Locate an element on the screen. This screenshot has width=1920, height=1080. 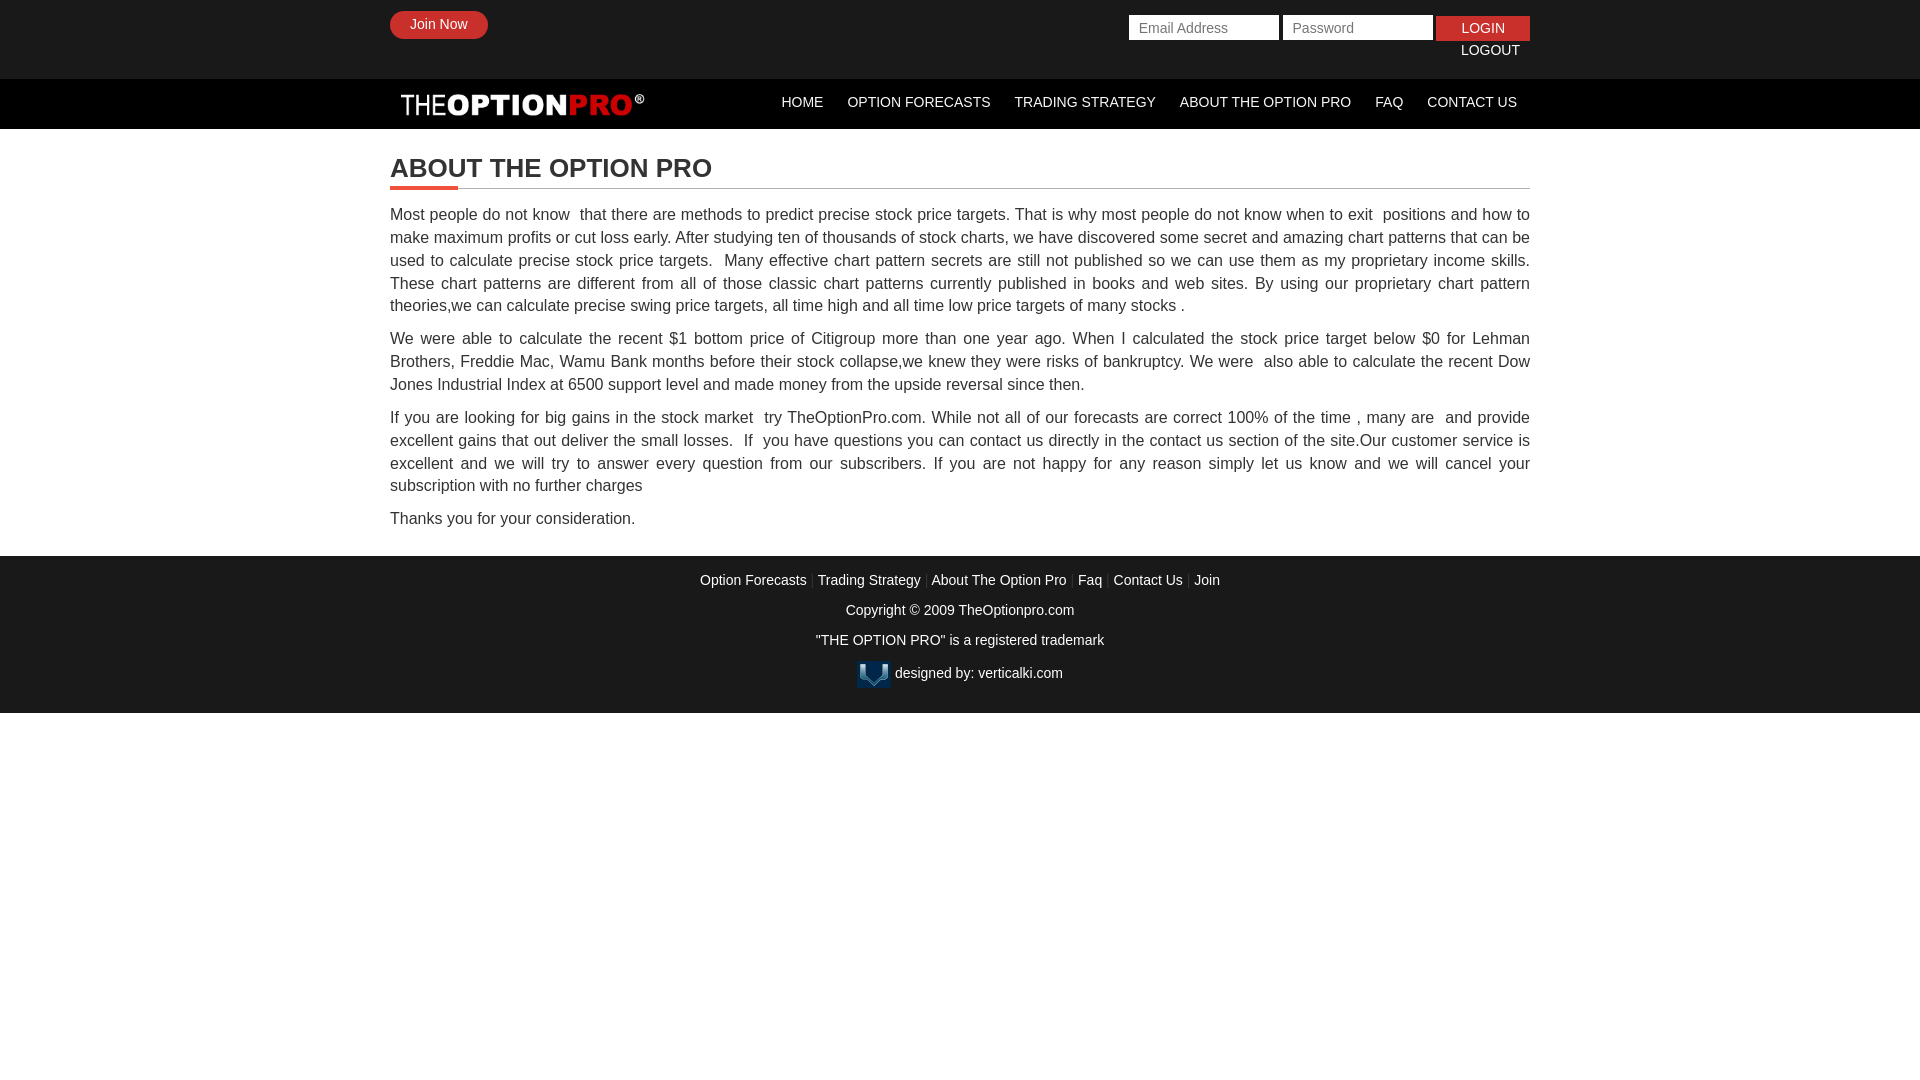
About The Option Pro is located at coordinates (998, 580).